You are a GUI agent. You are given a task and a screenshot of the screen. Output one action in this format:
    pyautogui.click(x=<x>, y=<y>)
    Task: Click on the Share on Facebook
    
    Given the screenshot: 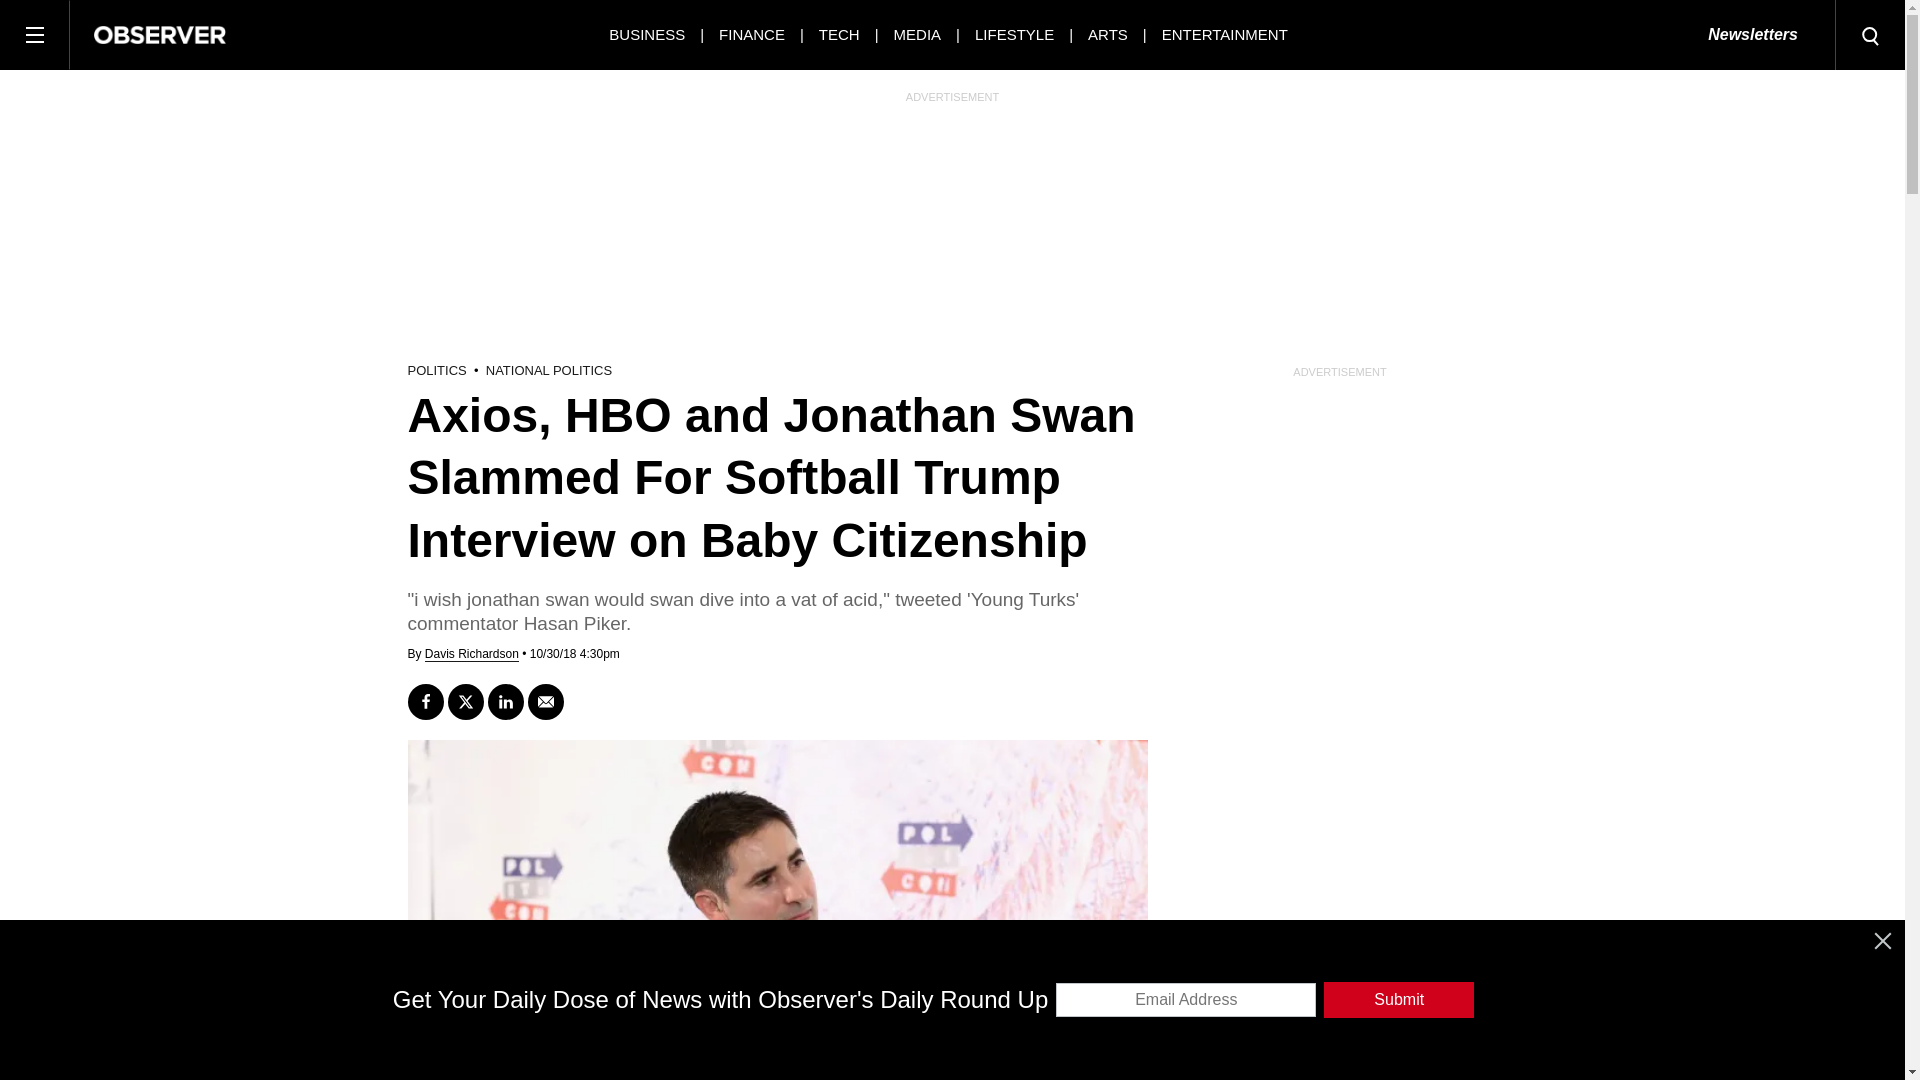 What is the action you would take?
    pyautogui.click(x=425, y=702)
    